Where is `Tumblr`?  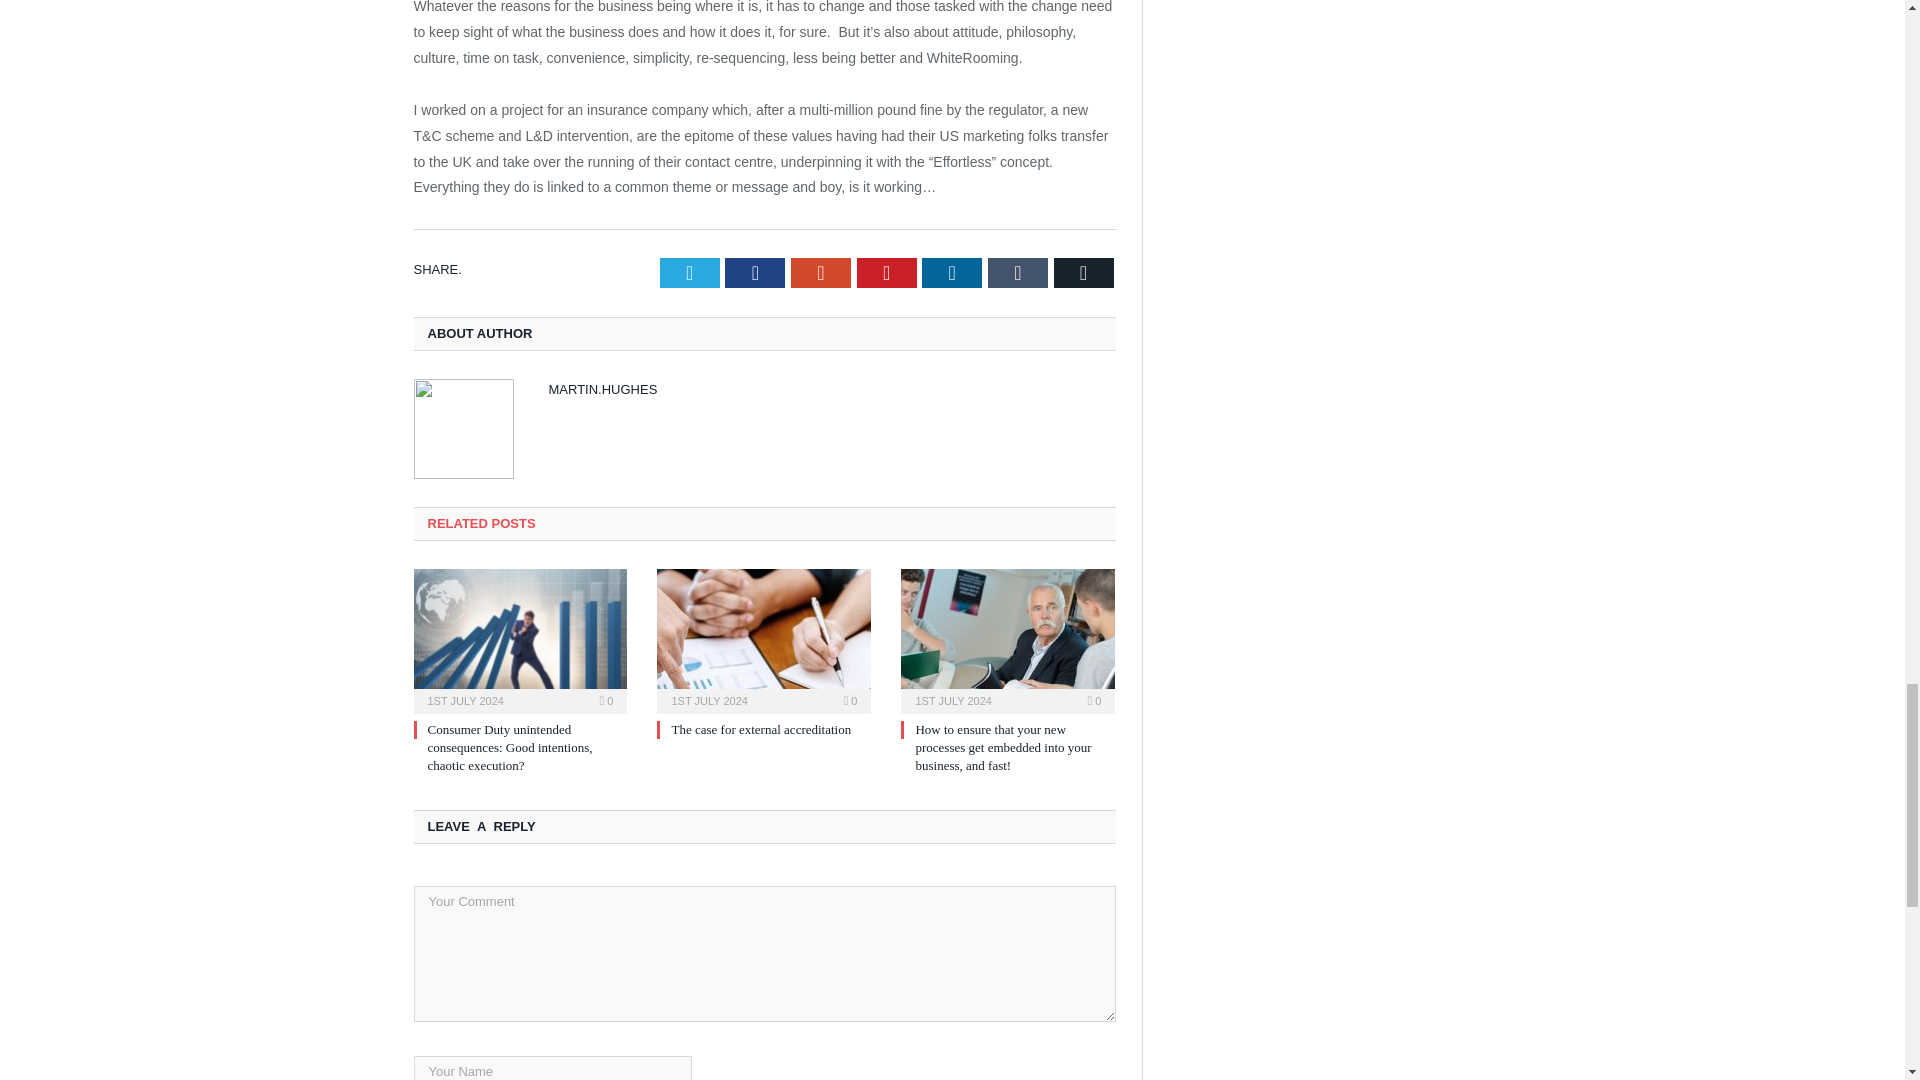 Tumblr is located at coordinates (1018, 273).